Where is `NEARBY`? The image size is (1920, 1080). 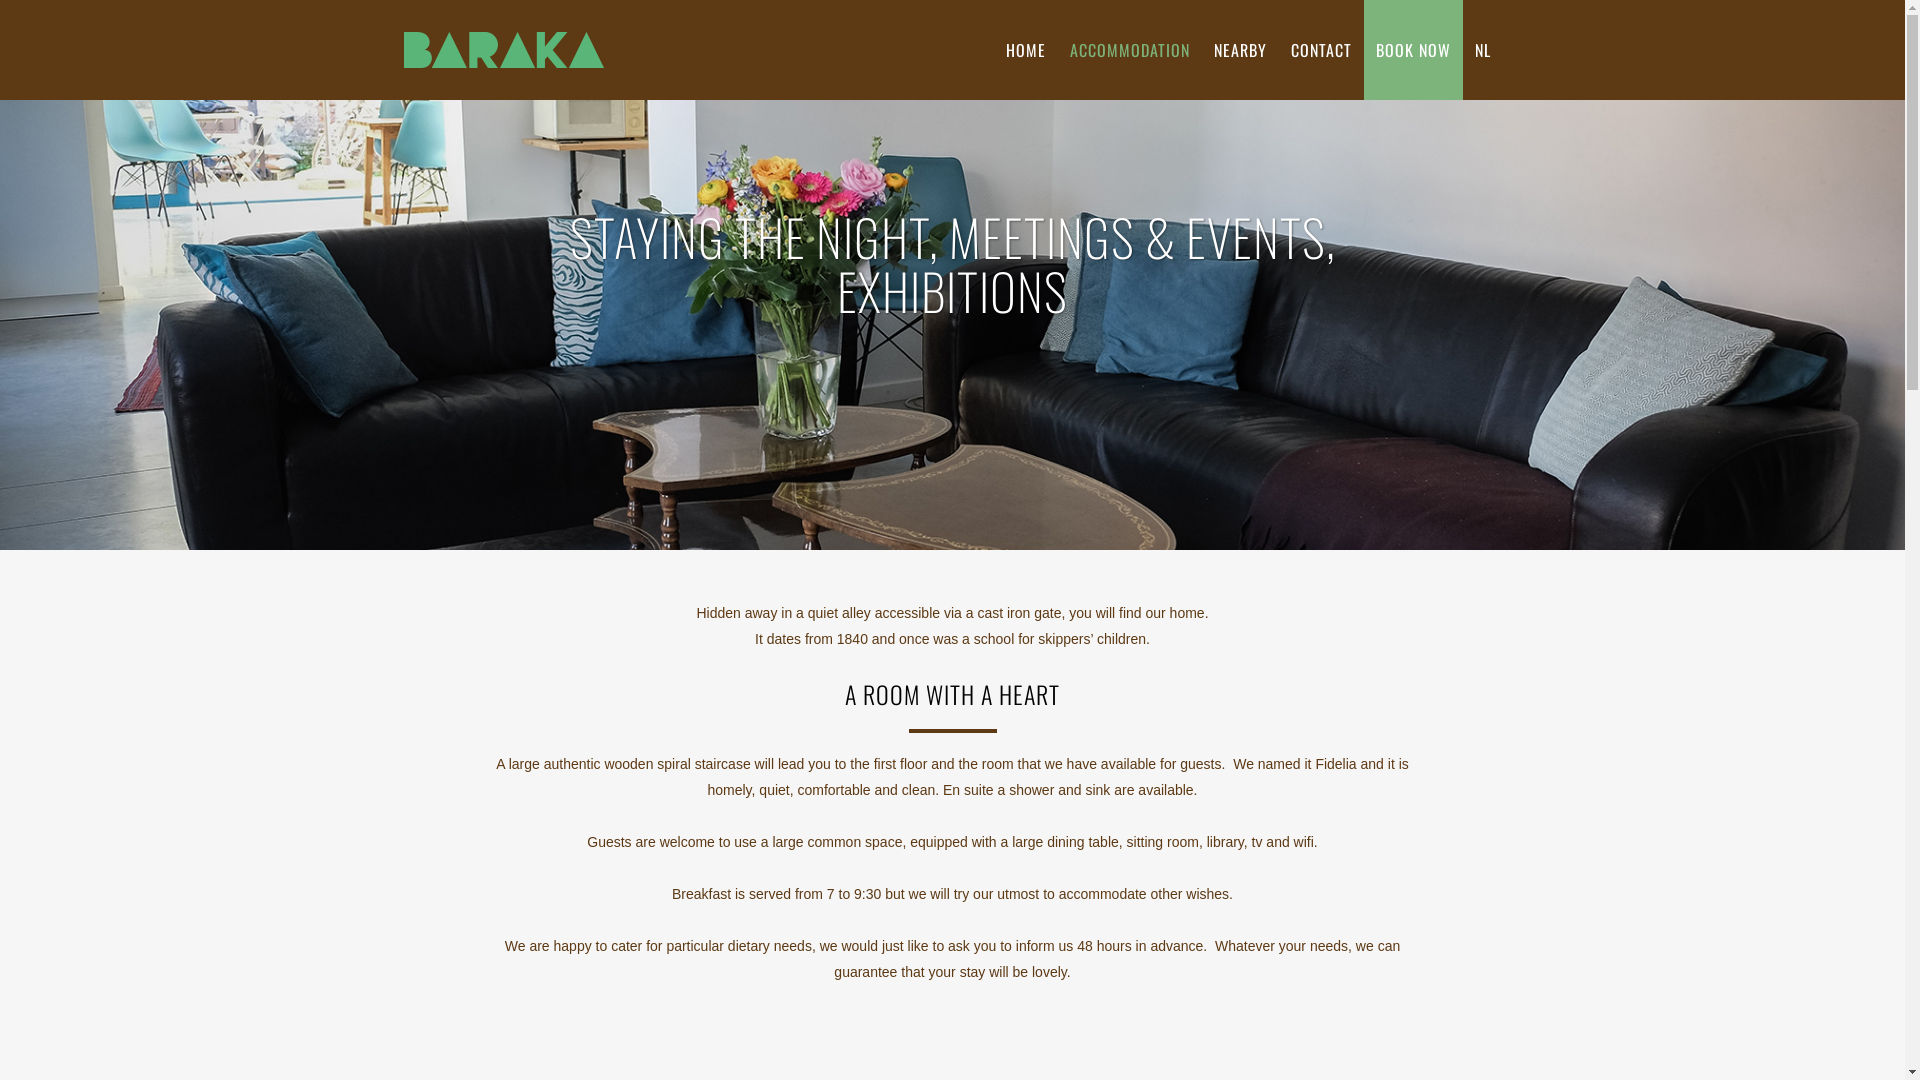
NEARBY is located at coordinates (1240, 50).